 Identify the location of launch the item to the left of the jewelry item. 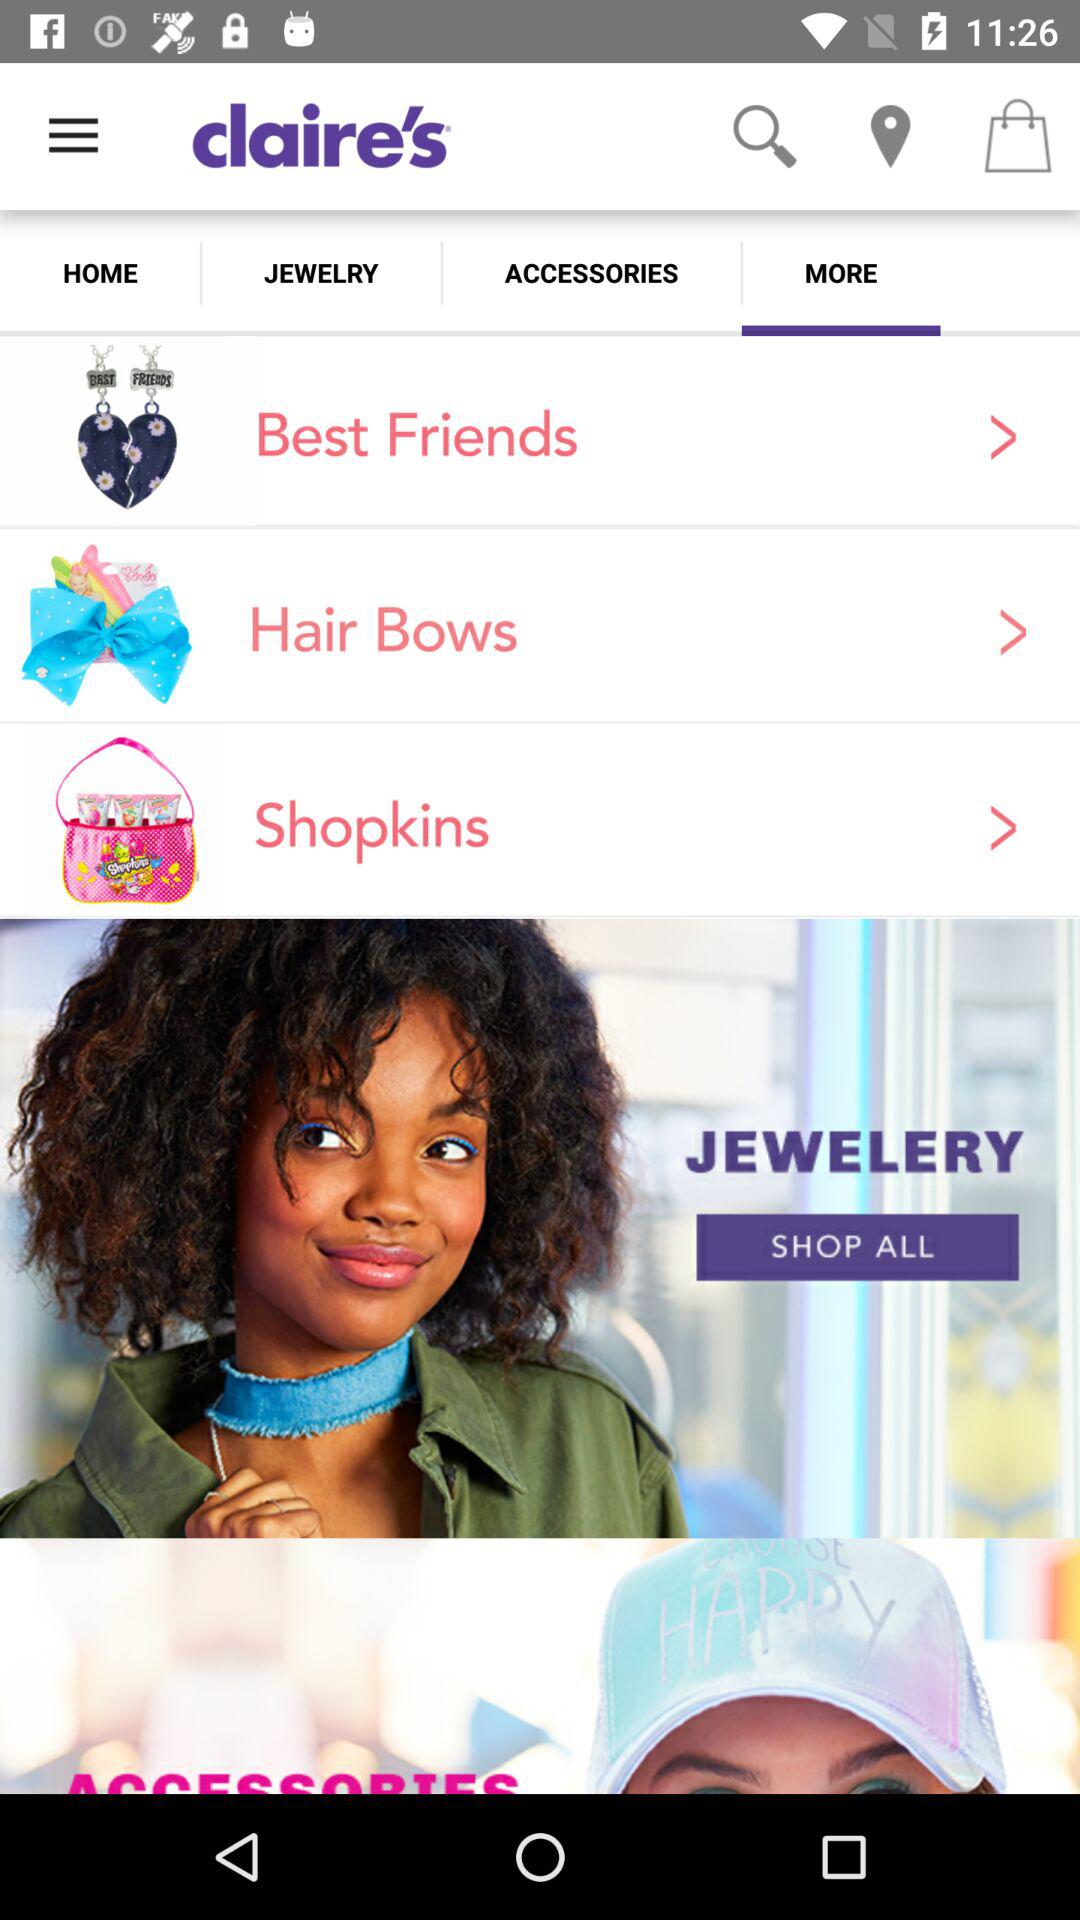
(100, 272).